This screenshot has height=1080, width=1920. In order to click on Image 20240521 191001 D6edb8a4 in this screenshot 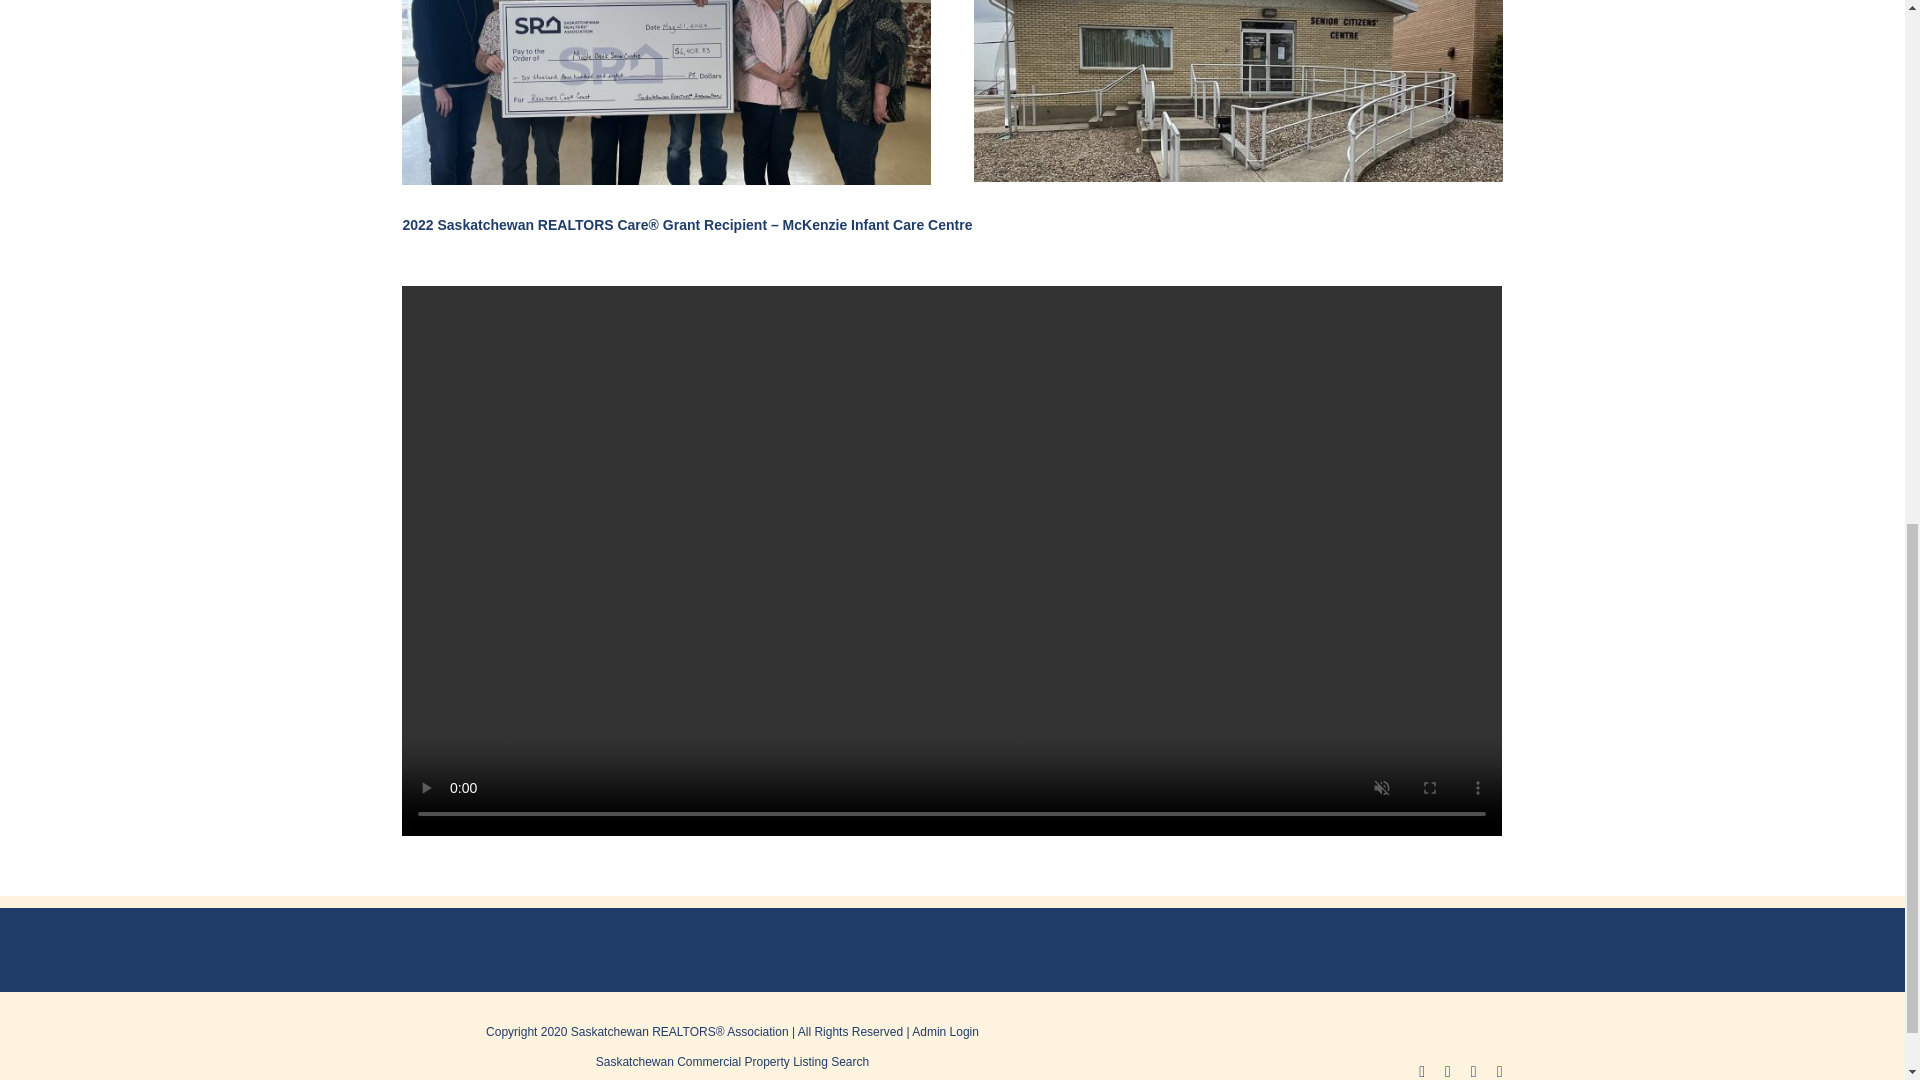, I will do `click(665, 92)`.